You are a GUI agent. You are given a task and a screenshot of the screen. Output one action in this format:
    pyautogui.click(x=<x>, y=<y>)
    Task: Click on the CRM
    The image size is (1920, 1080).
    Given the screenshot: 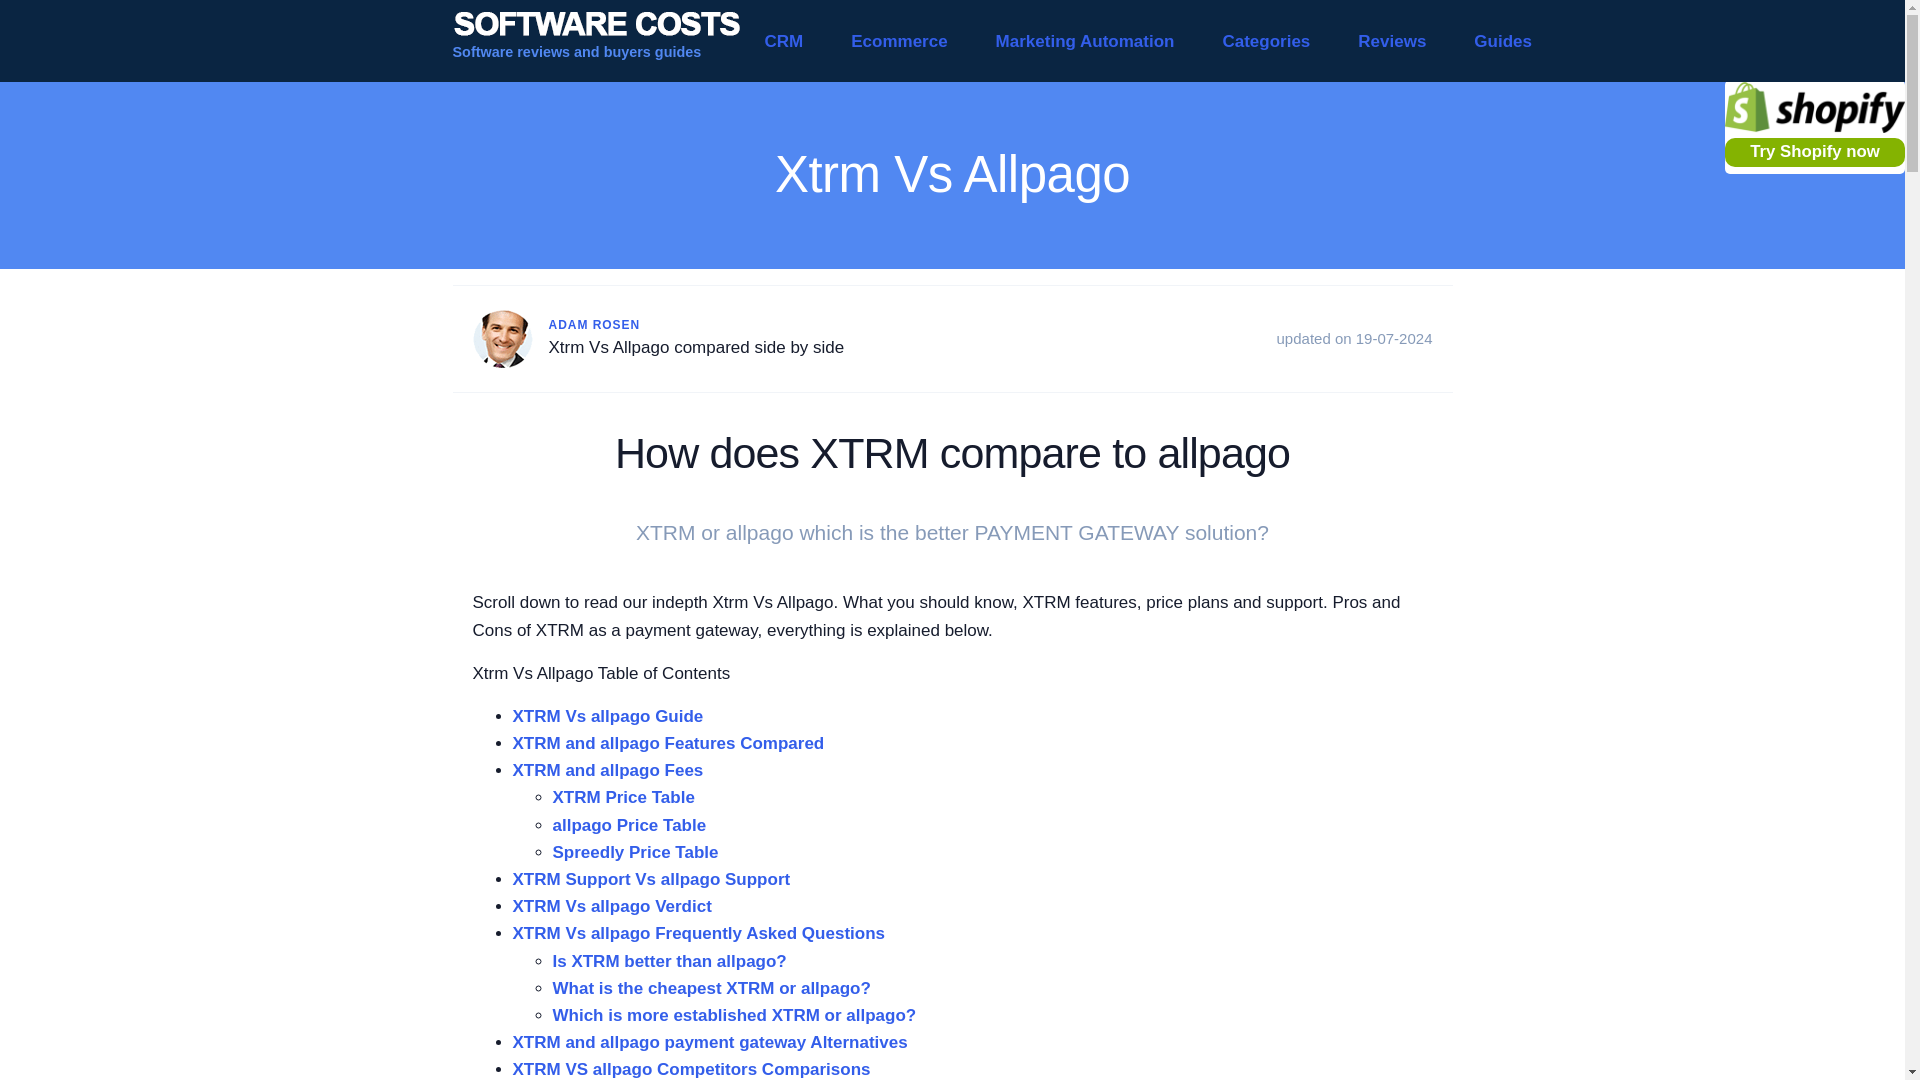 What is the action you would take?
    pyautogui.click(x=783, y=41)
    